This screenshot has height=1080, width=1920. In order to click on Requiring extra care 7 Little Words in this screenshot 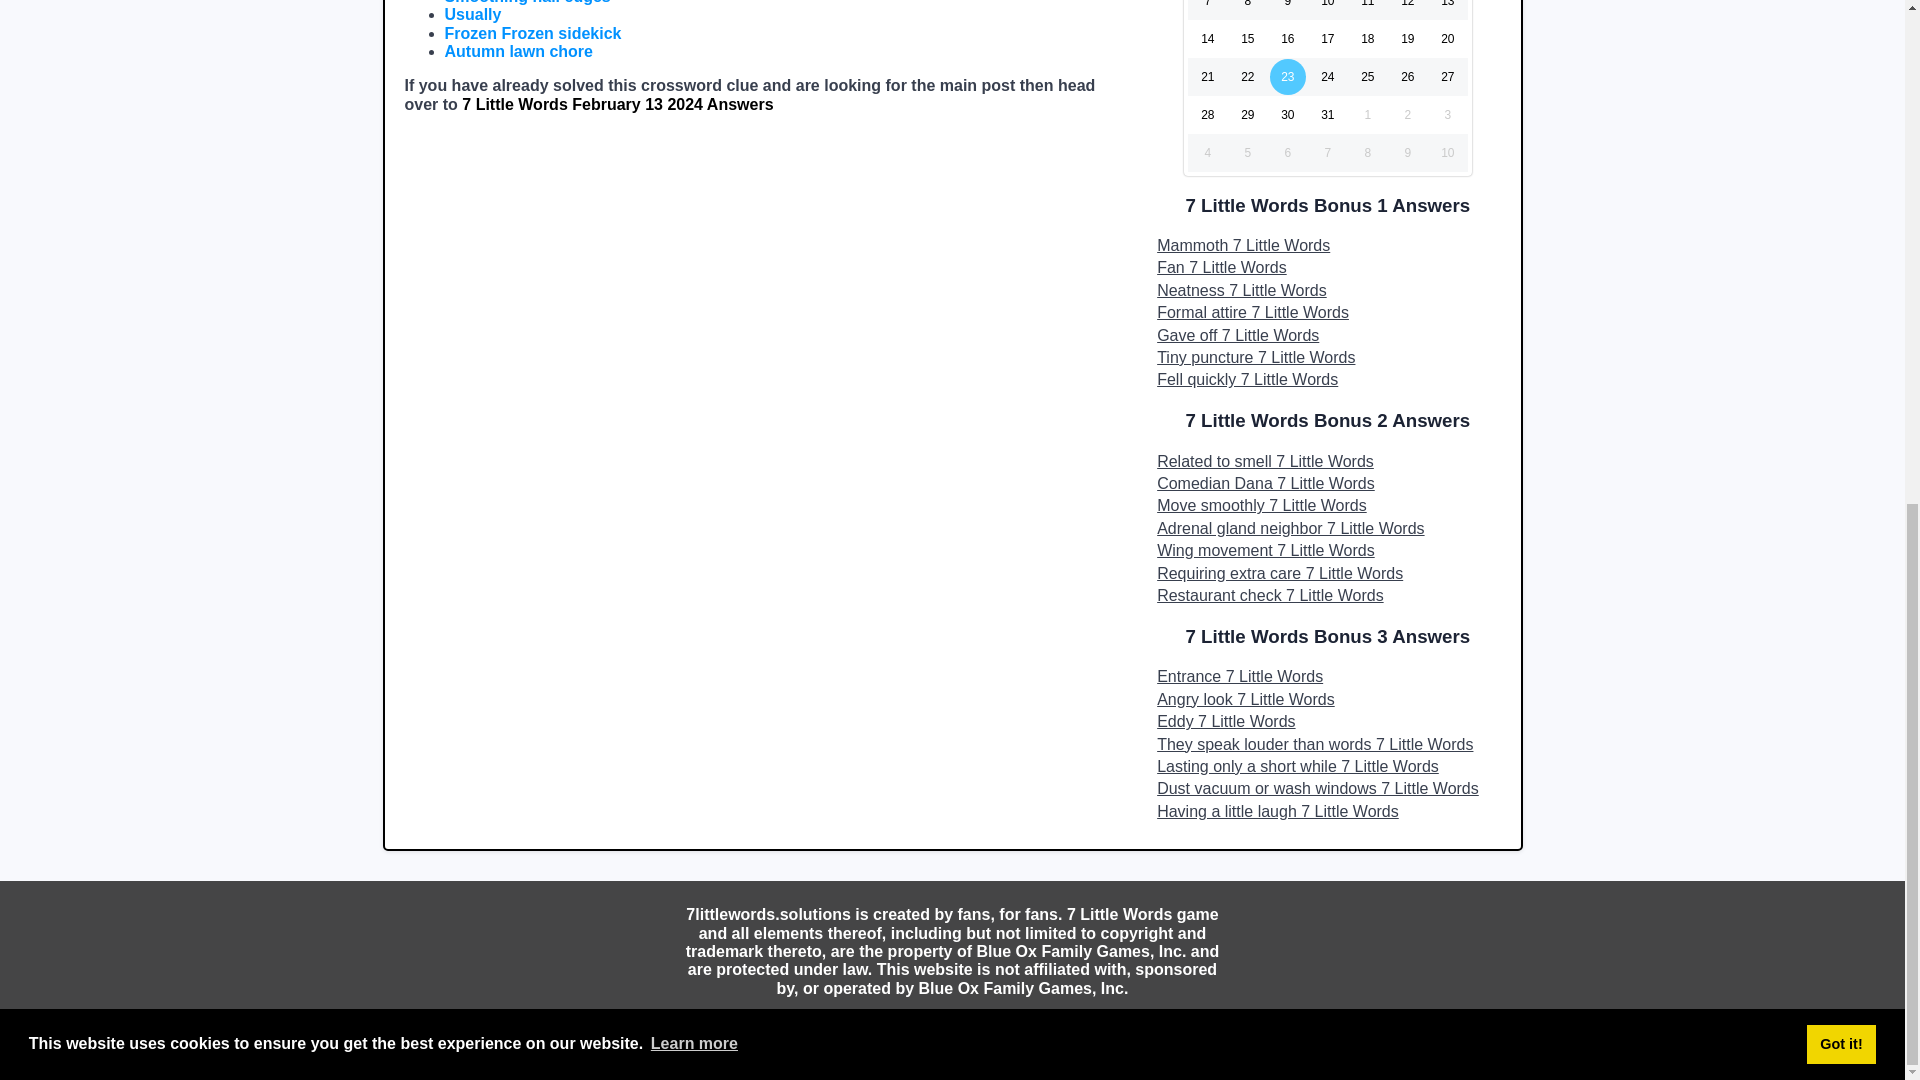, I will do `click(1327, 574)`.